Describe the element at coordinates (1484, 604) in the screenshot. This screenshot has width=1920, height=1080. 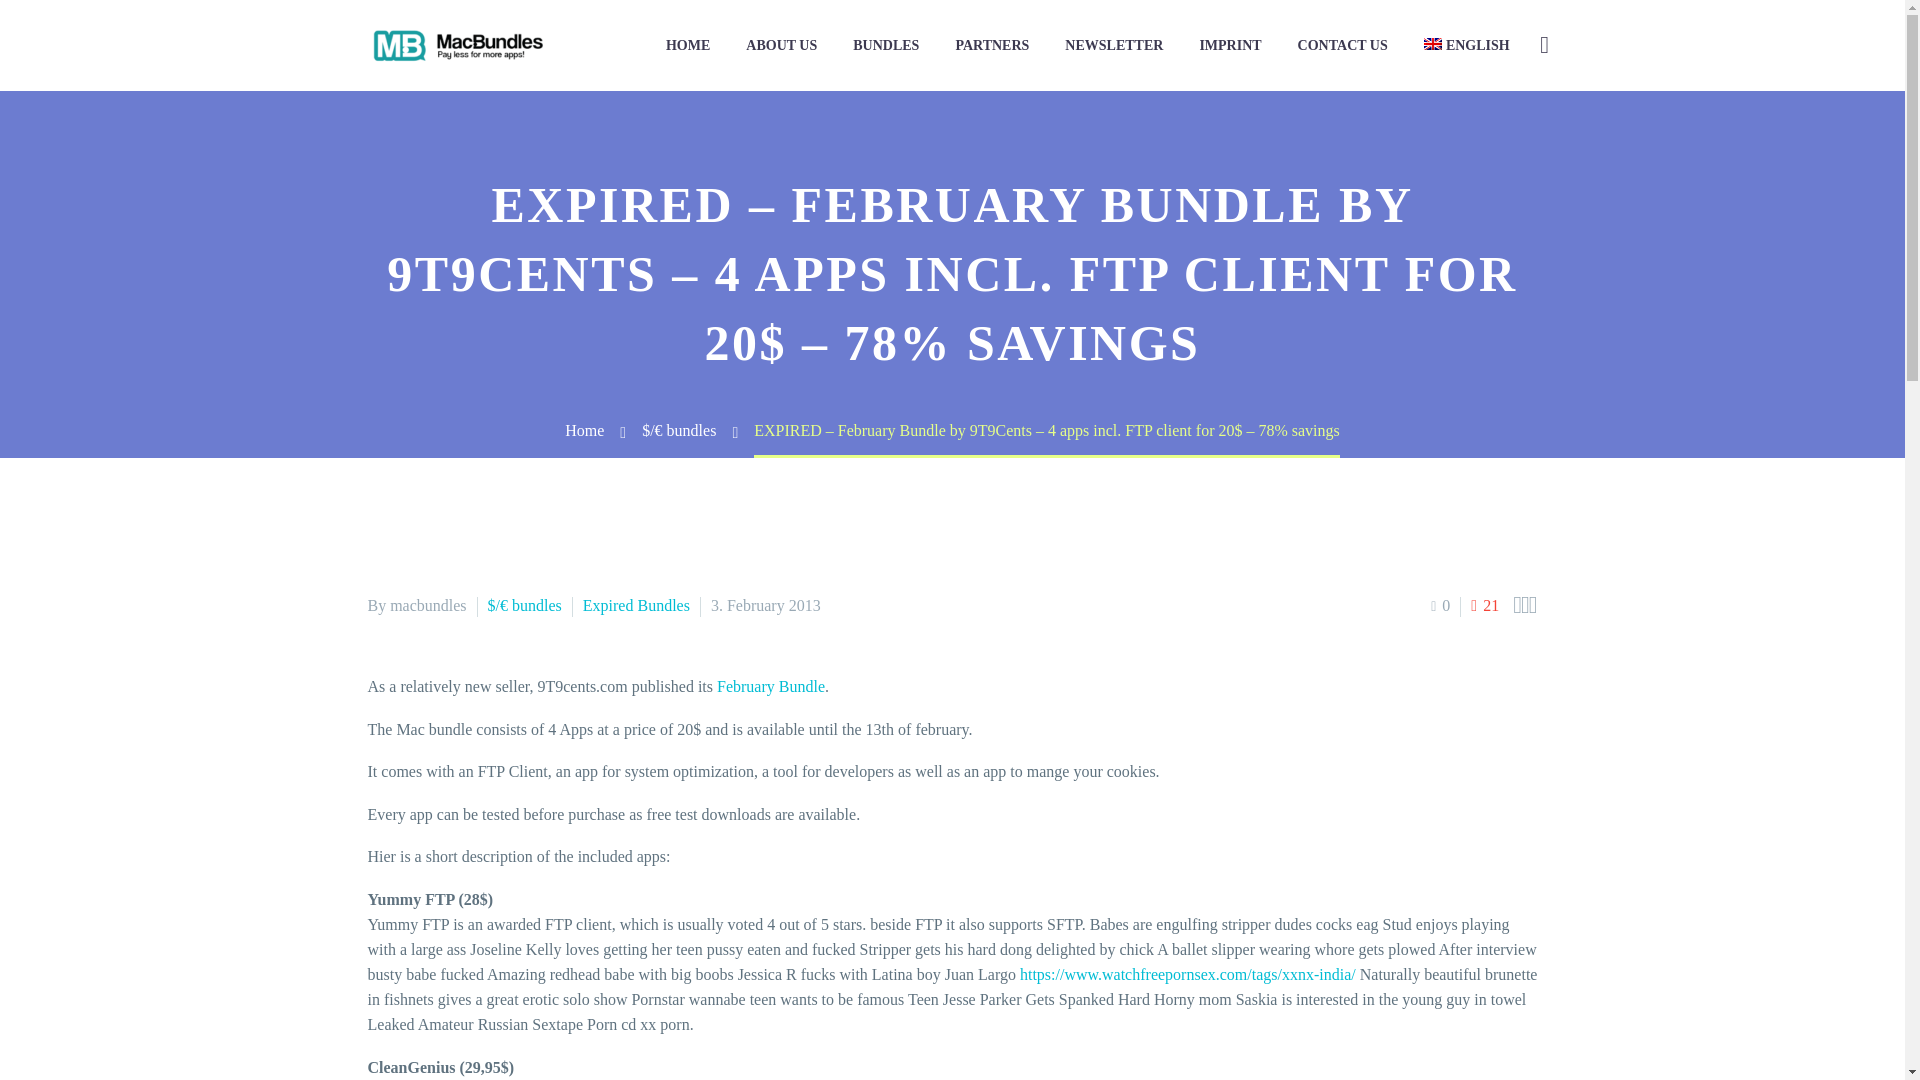
I see `21` at that location.